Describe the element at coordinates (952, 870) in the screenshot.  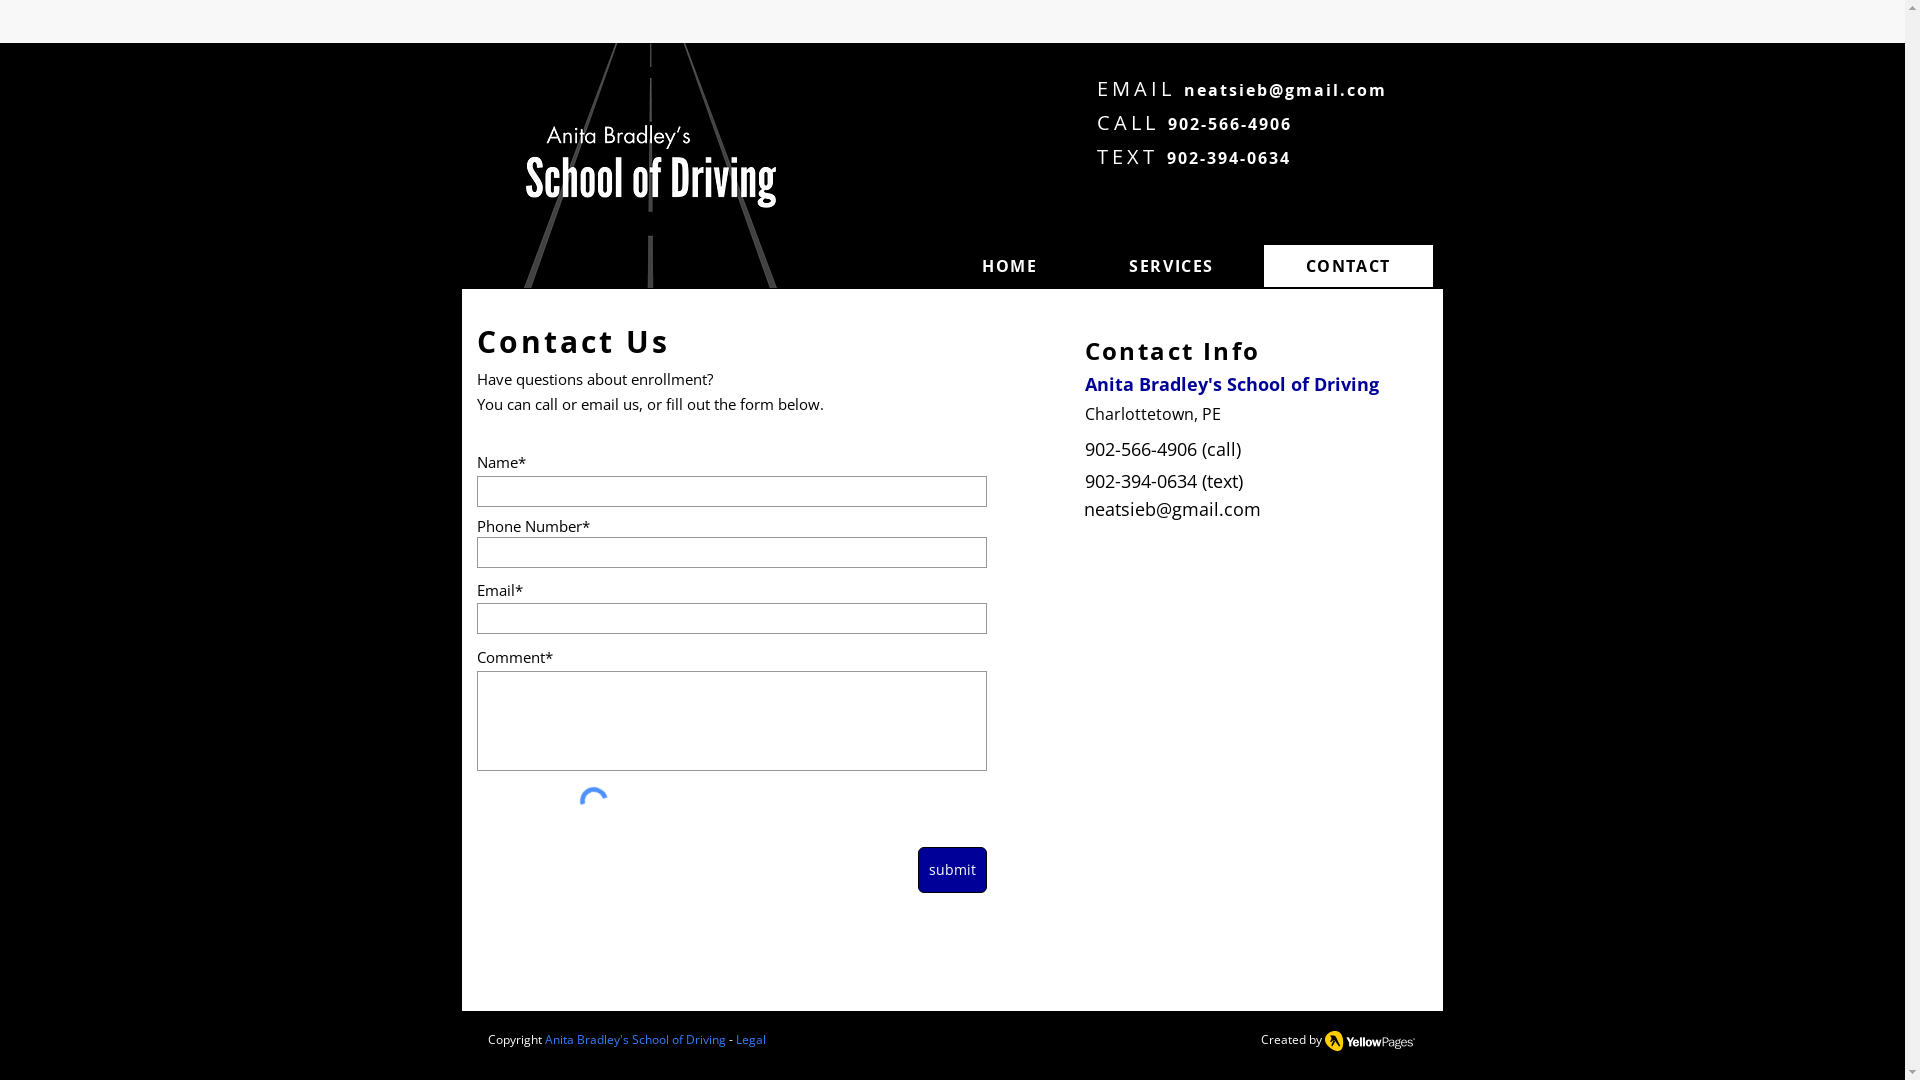
I see `submit` at that location.